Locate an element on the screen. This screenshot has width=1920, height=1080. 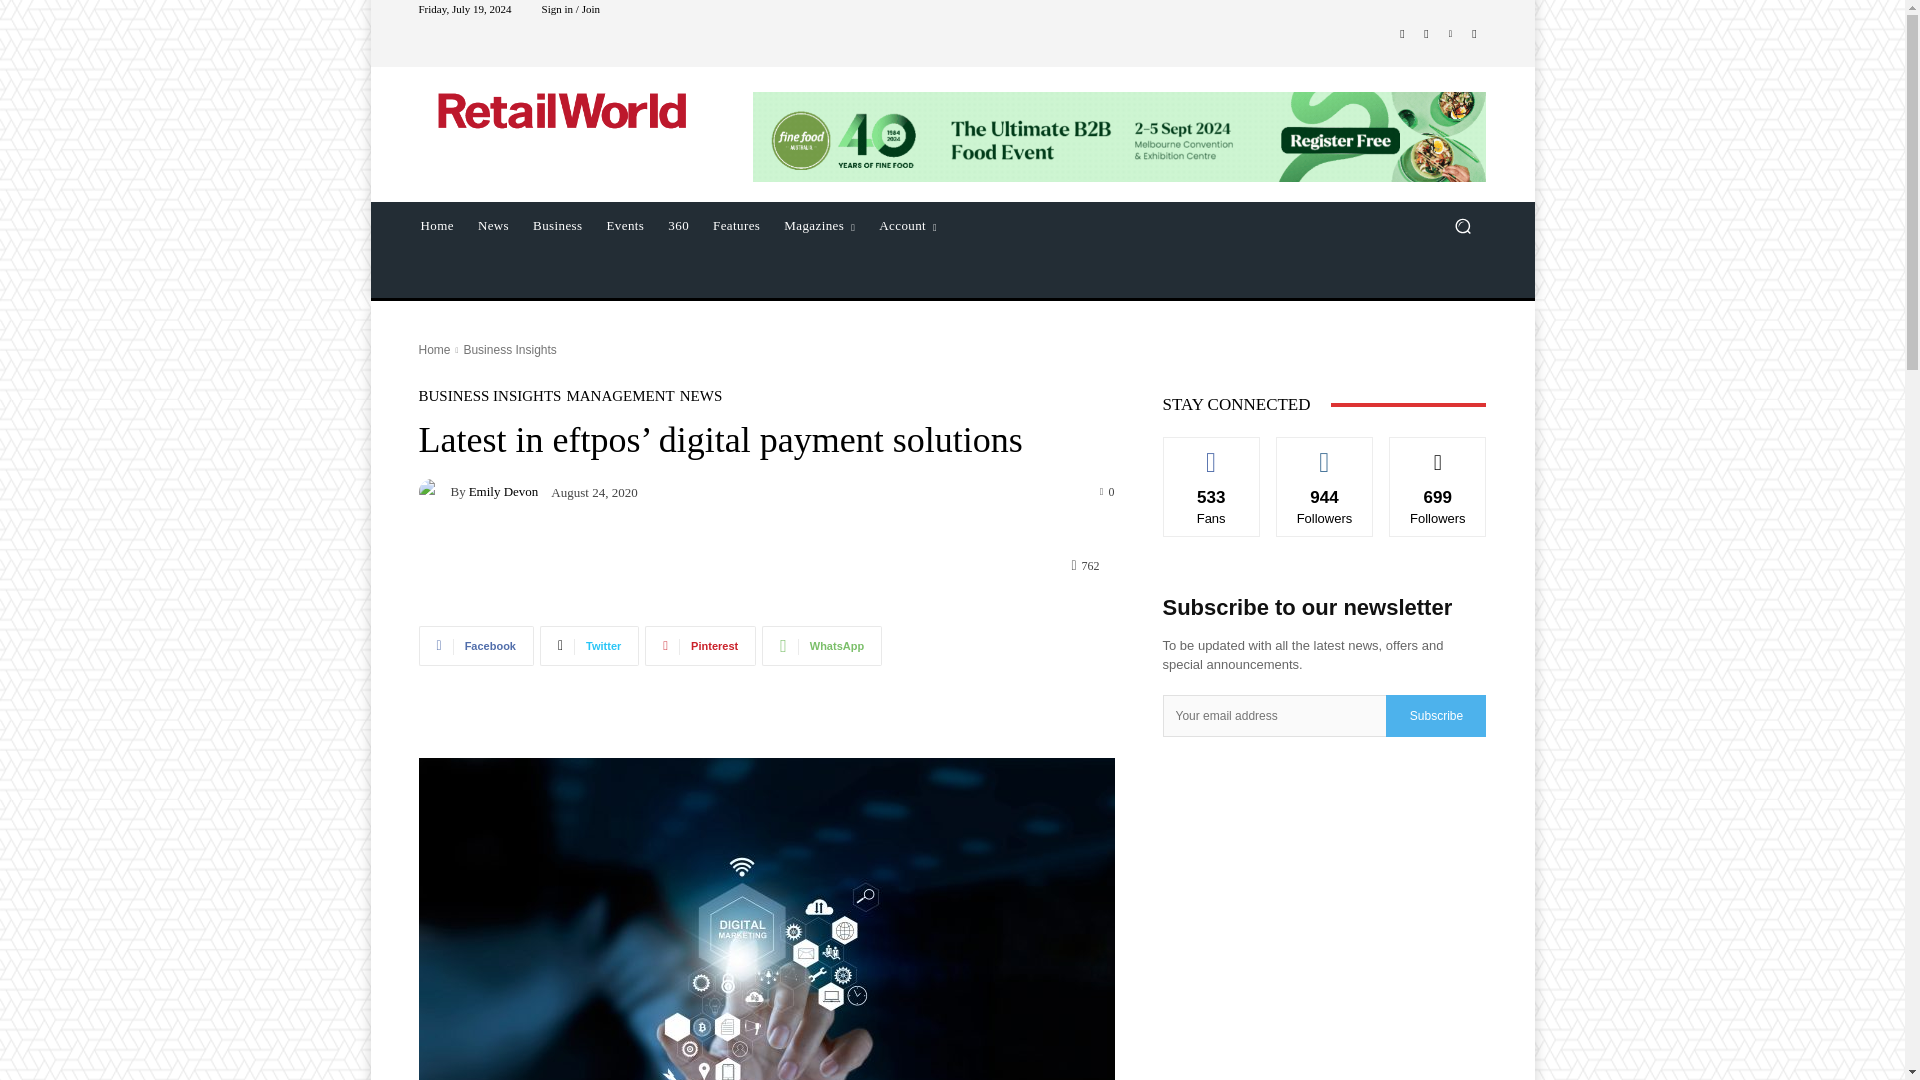
Features is located at coordinates (736, 225).